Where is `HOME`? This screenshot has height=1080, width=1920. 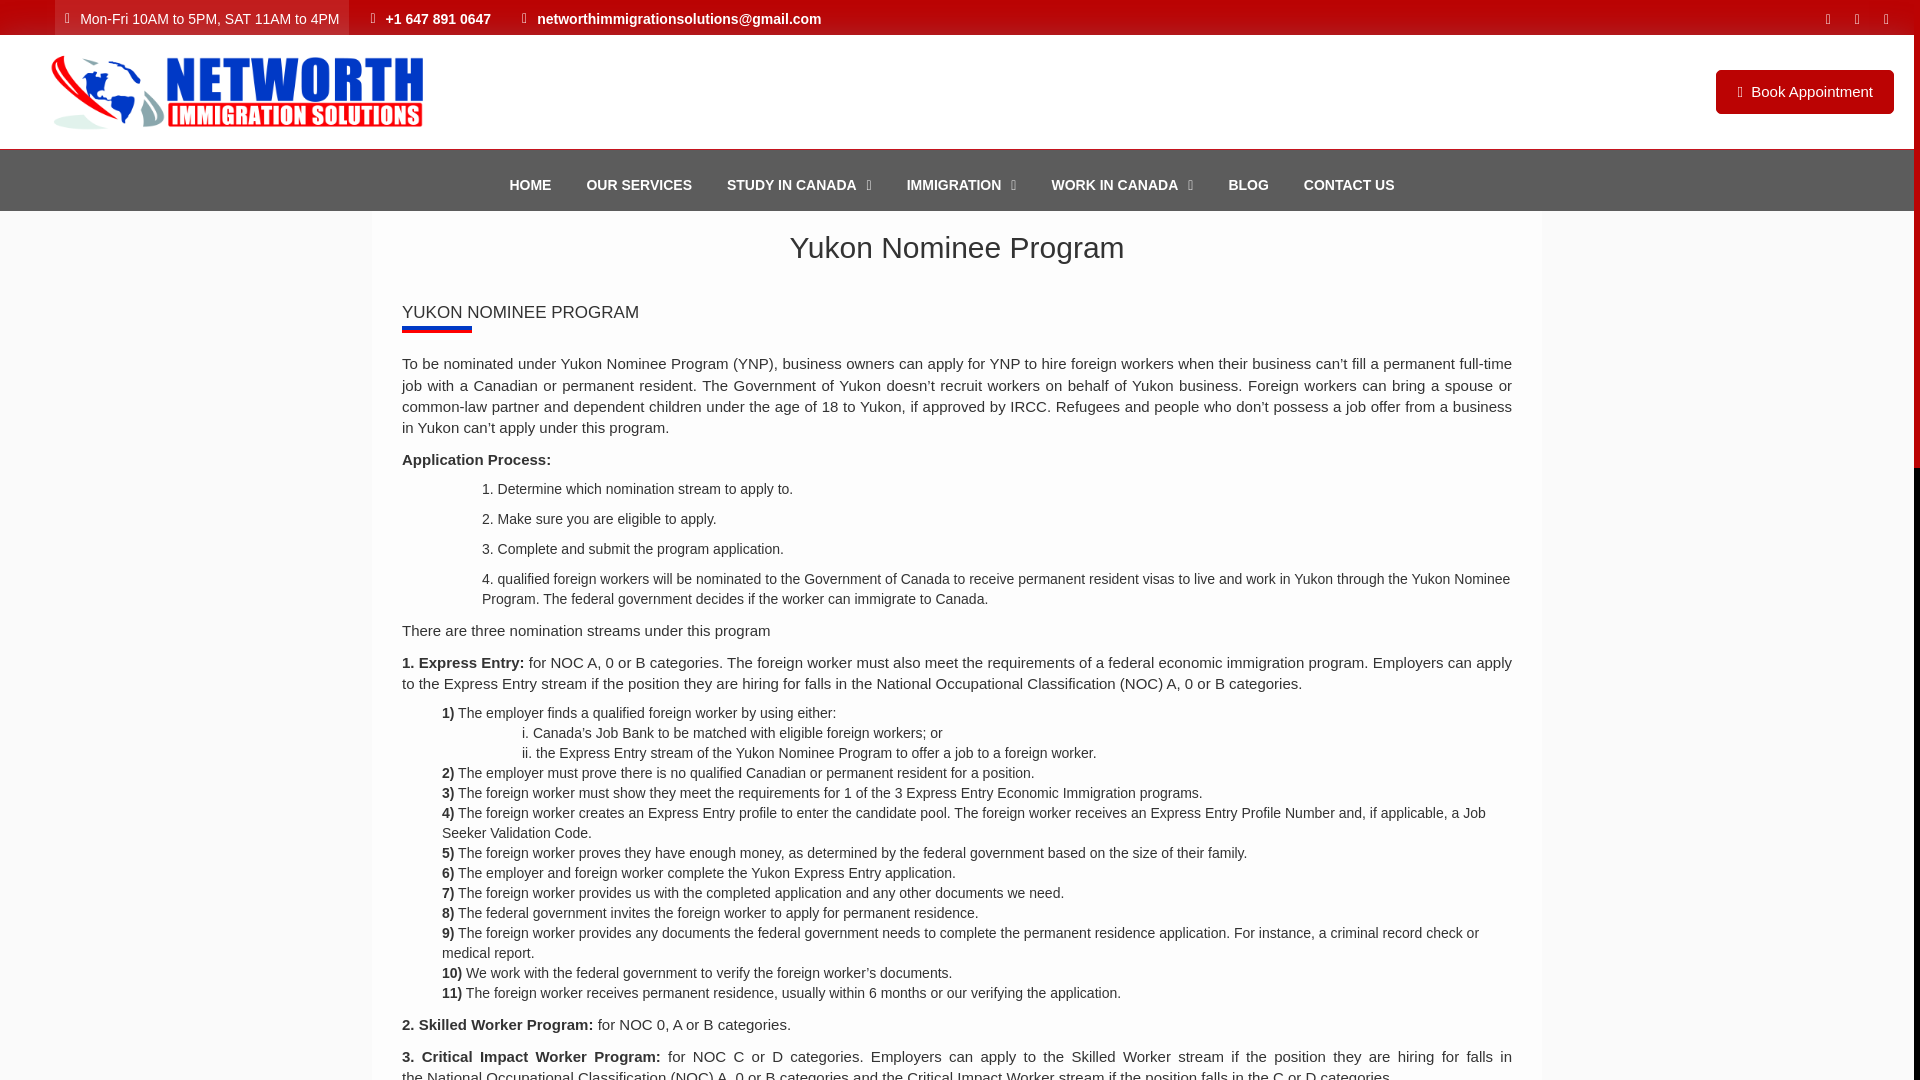 HOME is located at coordinates (530, 184).